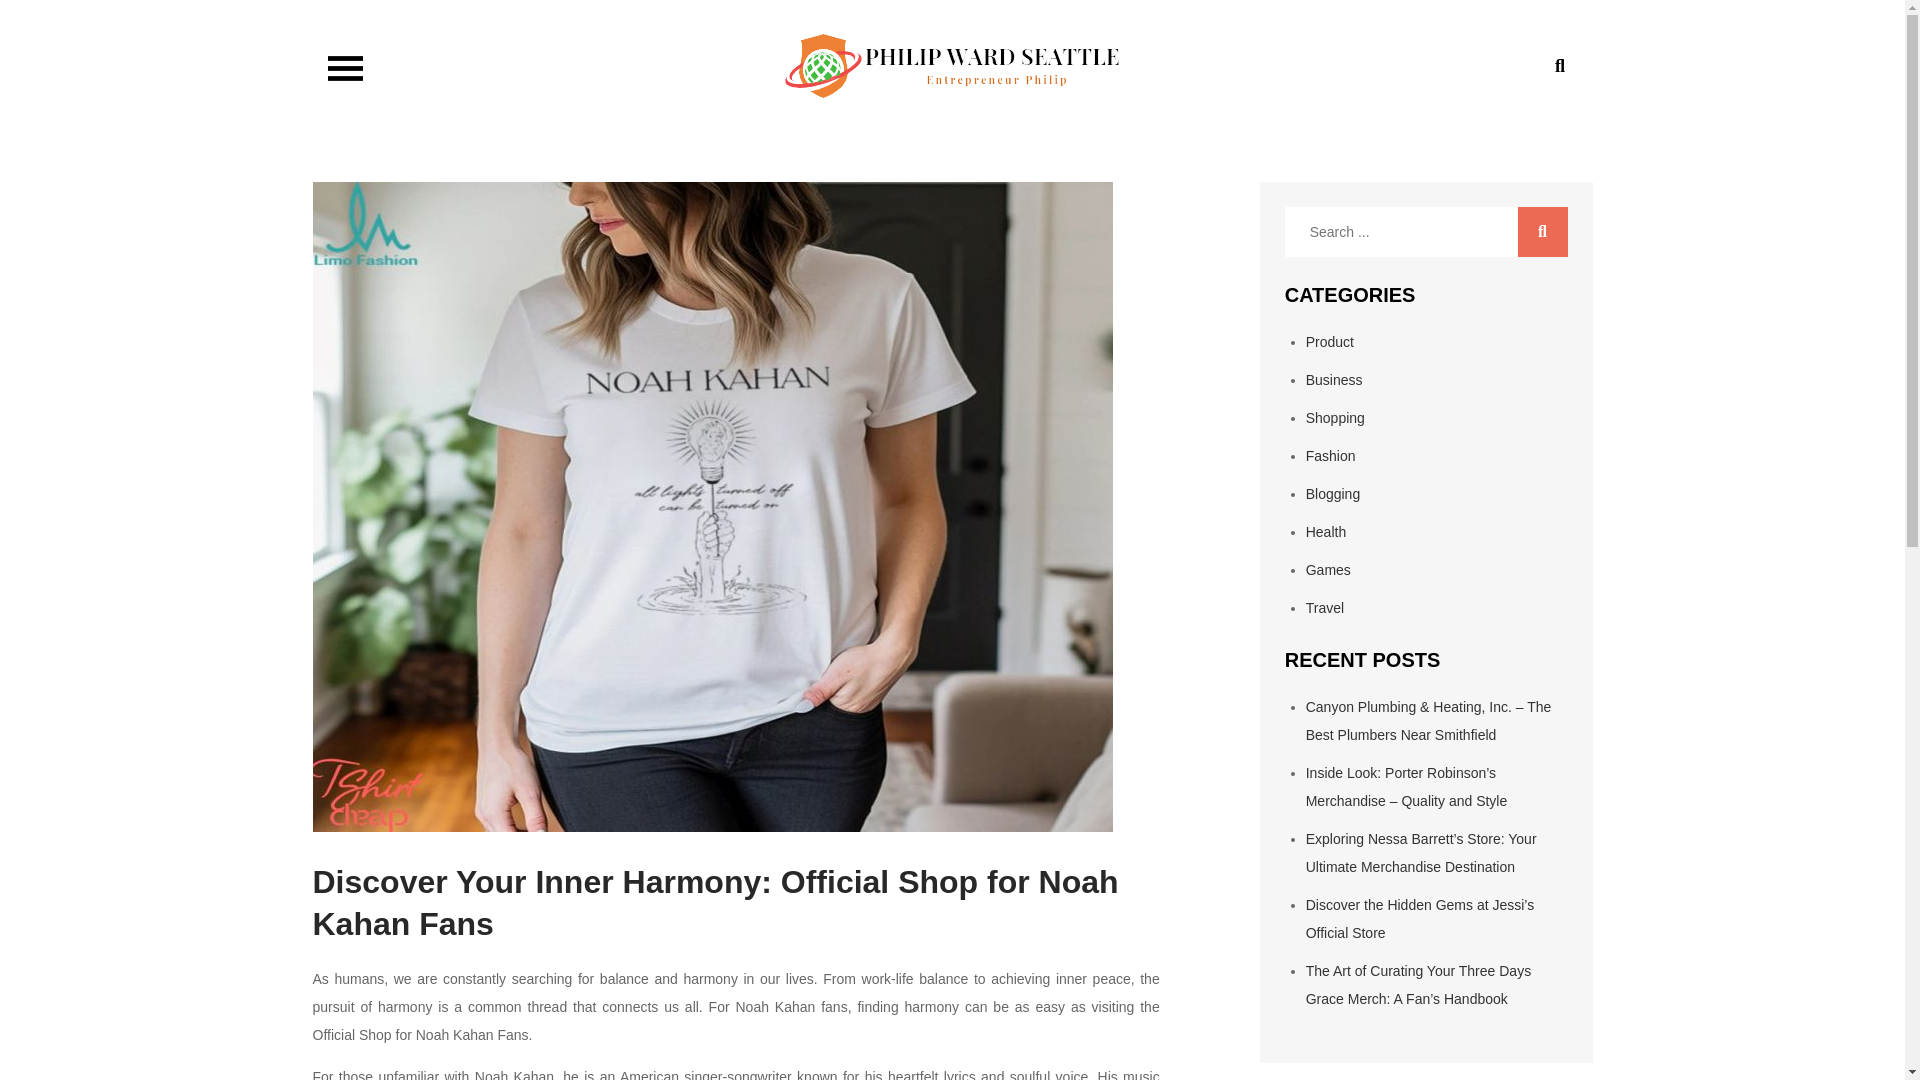  I want to click on Health, so click(1325, 532).